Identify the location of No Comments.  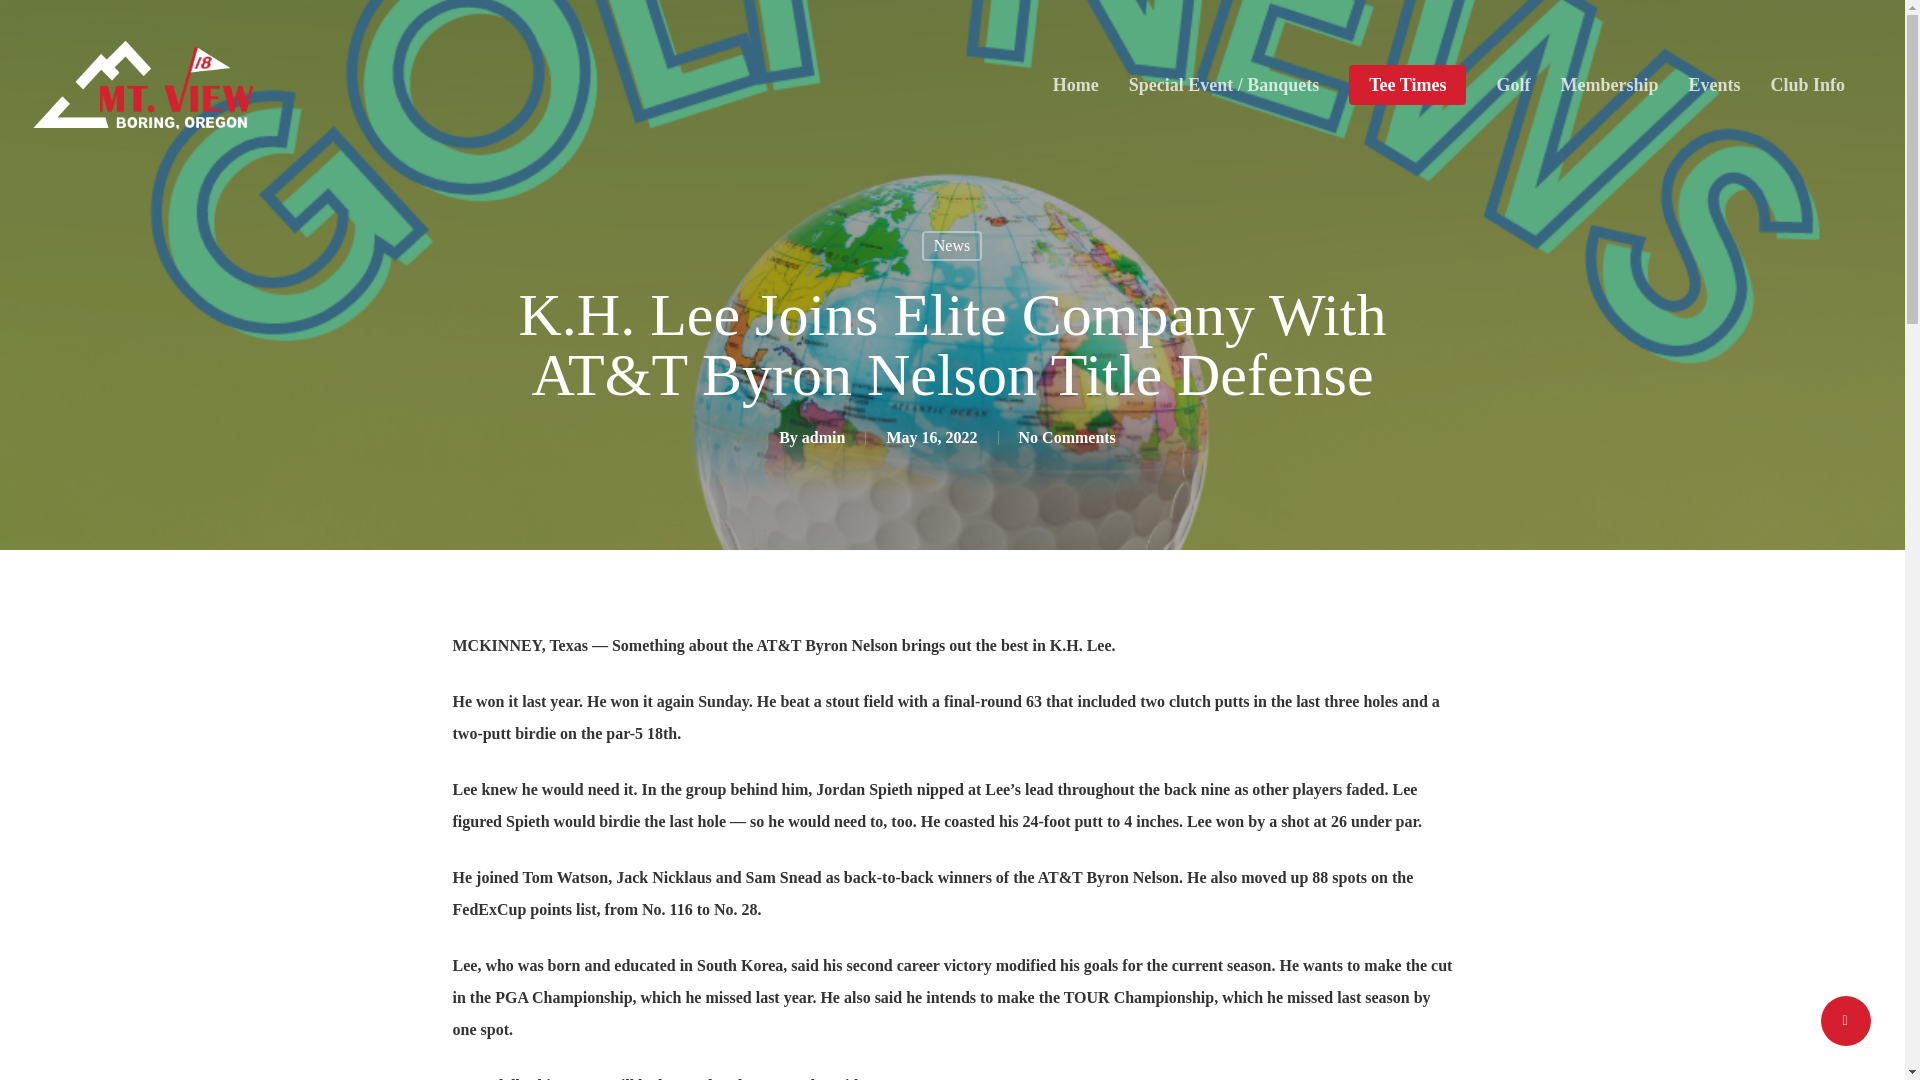
(1067, 437).